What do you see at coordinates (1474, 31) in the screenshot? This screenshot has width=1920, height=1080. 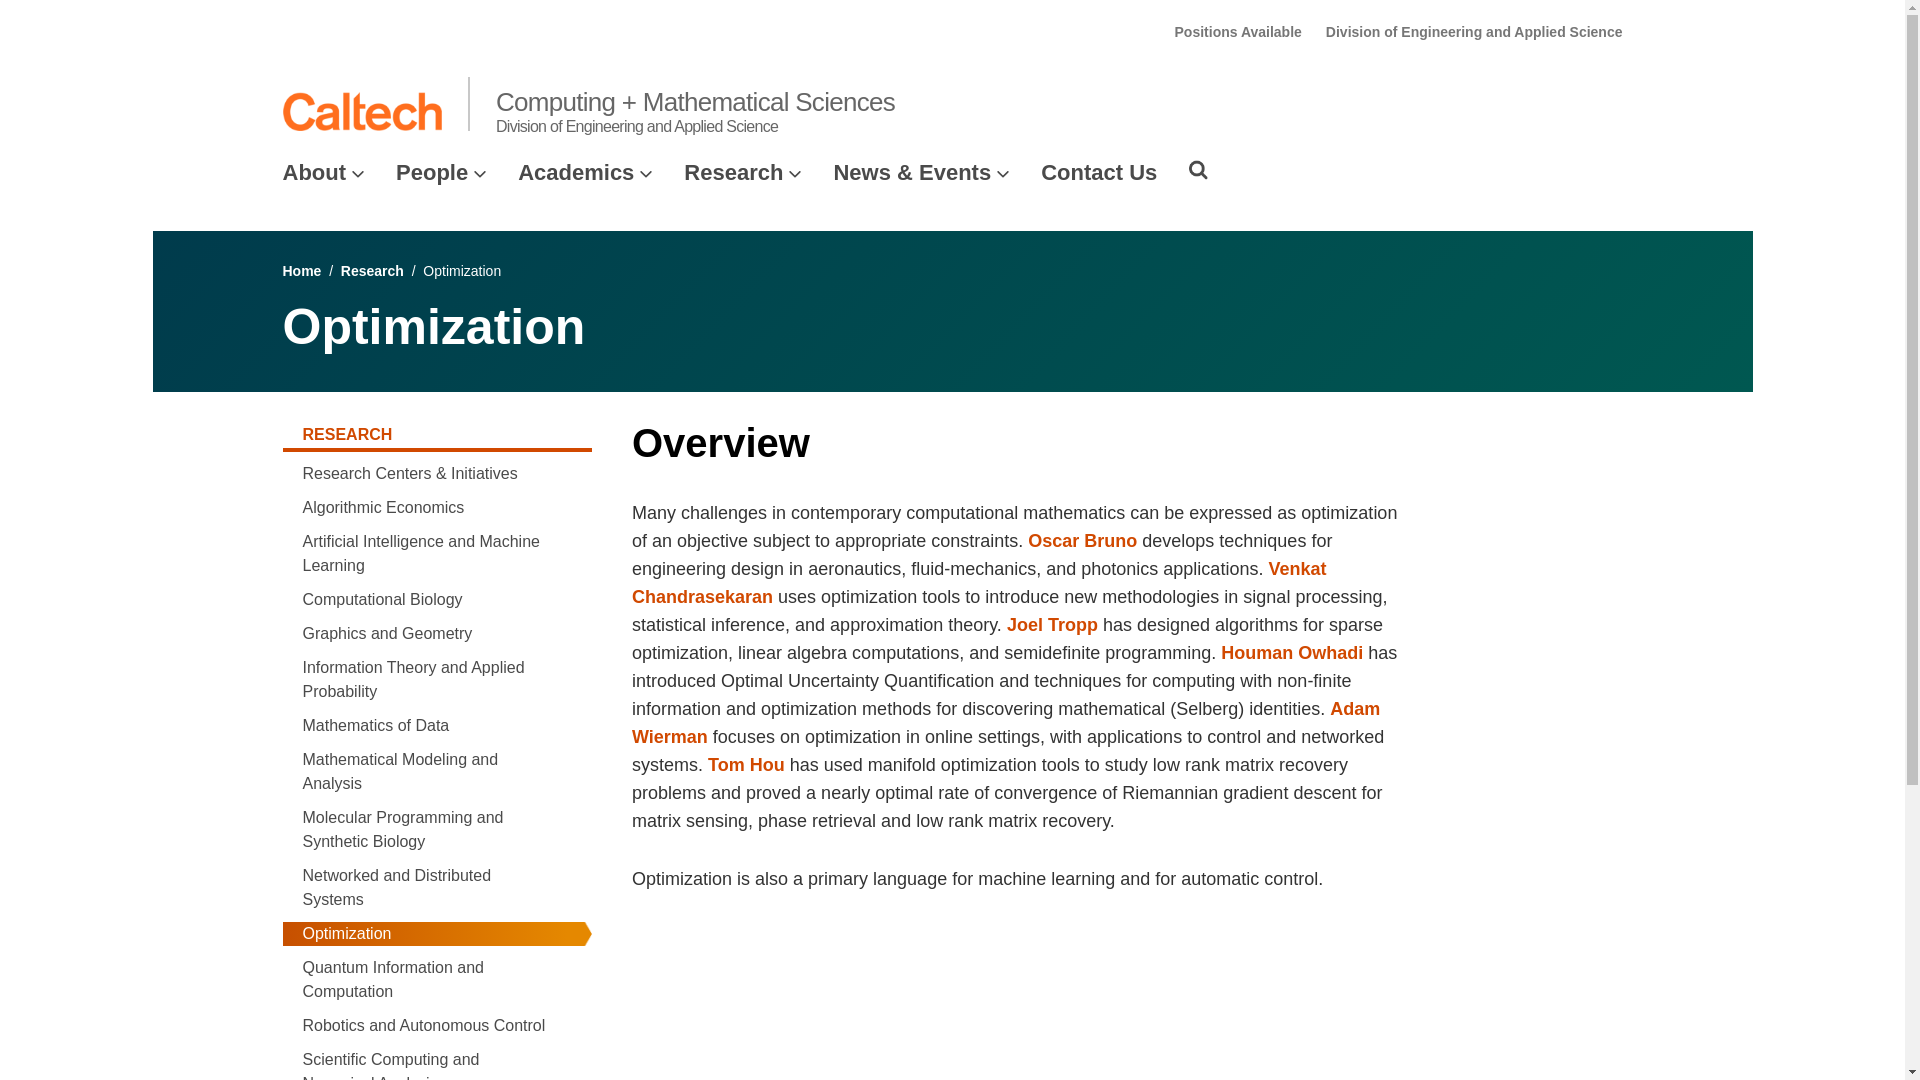 I see `Division of Engineering and Applied Science` at bounding box center [1474, 31].